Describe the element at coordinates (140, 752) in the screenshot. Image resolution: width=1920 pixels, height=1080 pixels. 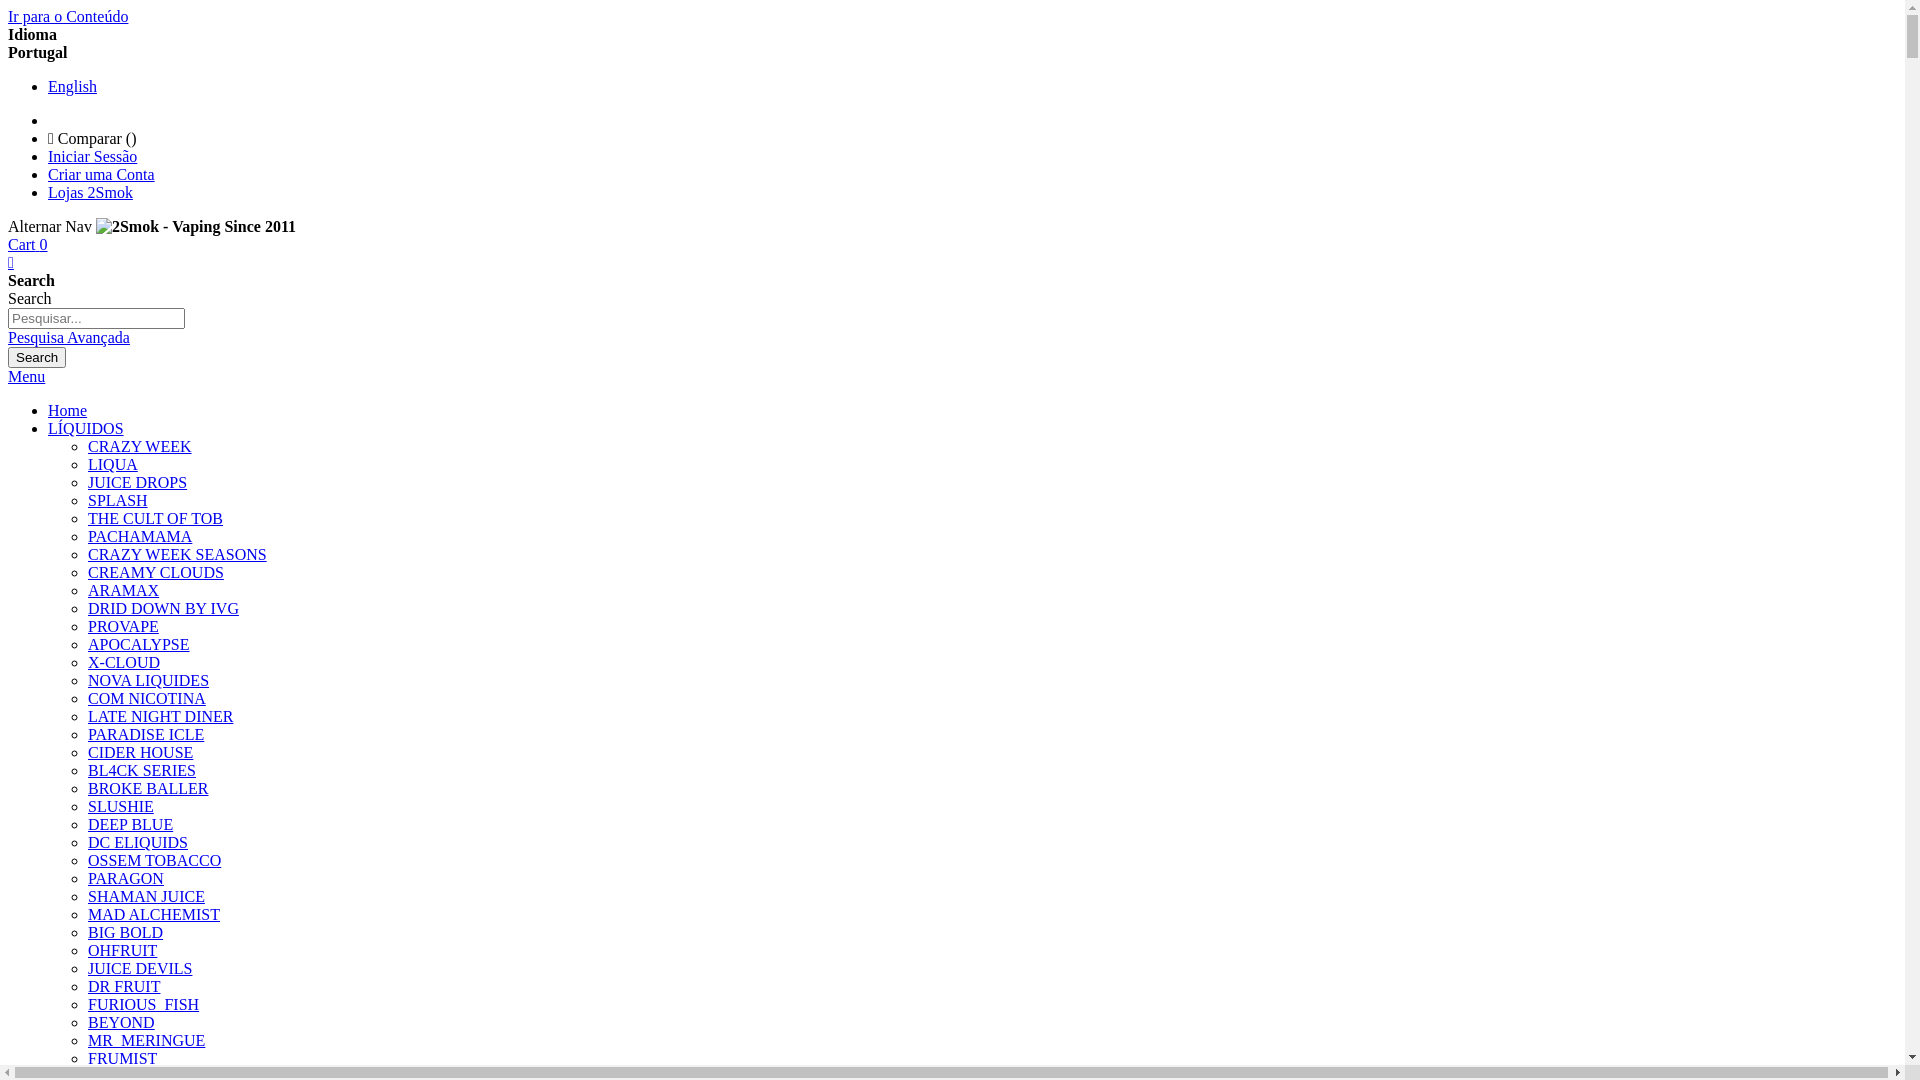
I see `CIDER HOUSE` at that location.